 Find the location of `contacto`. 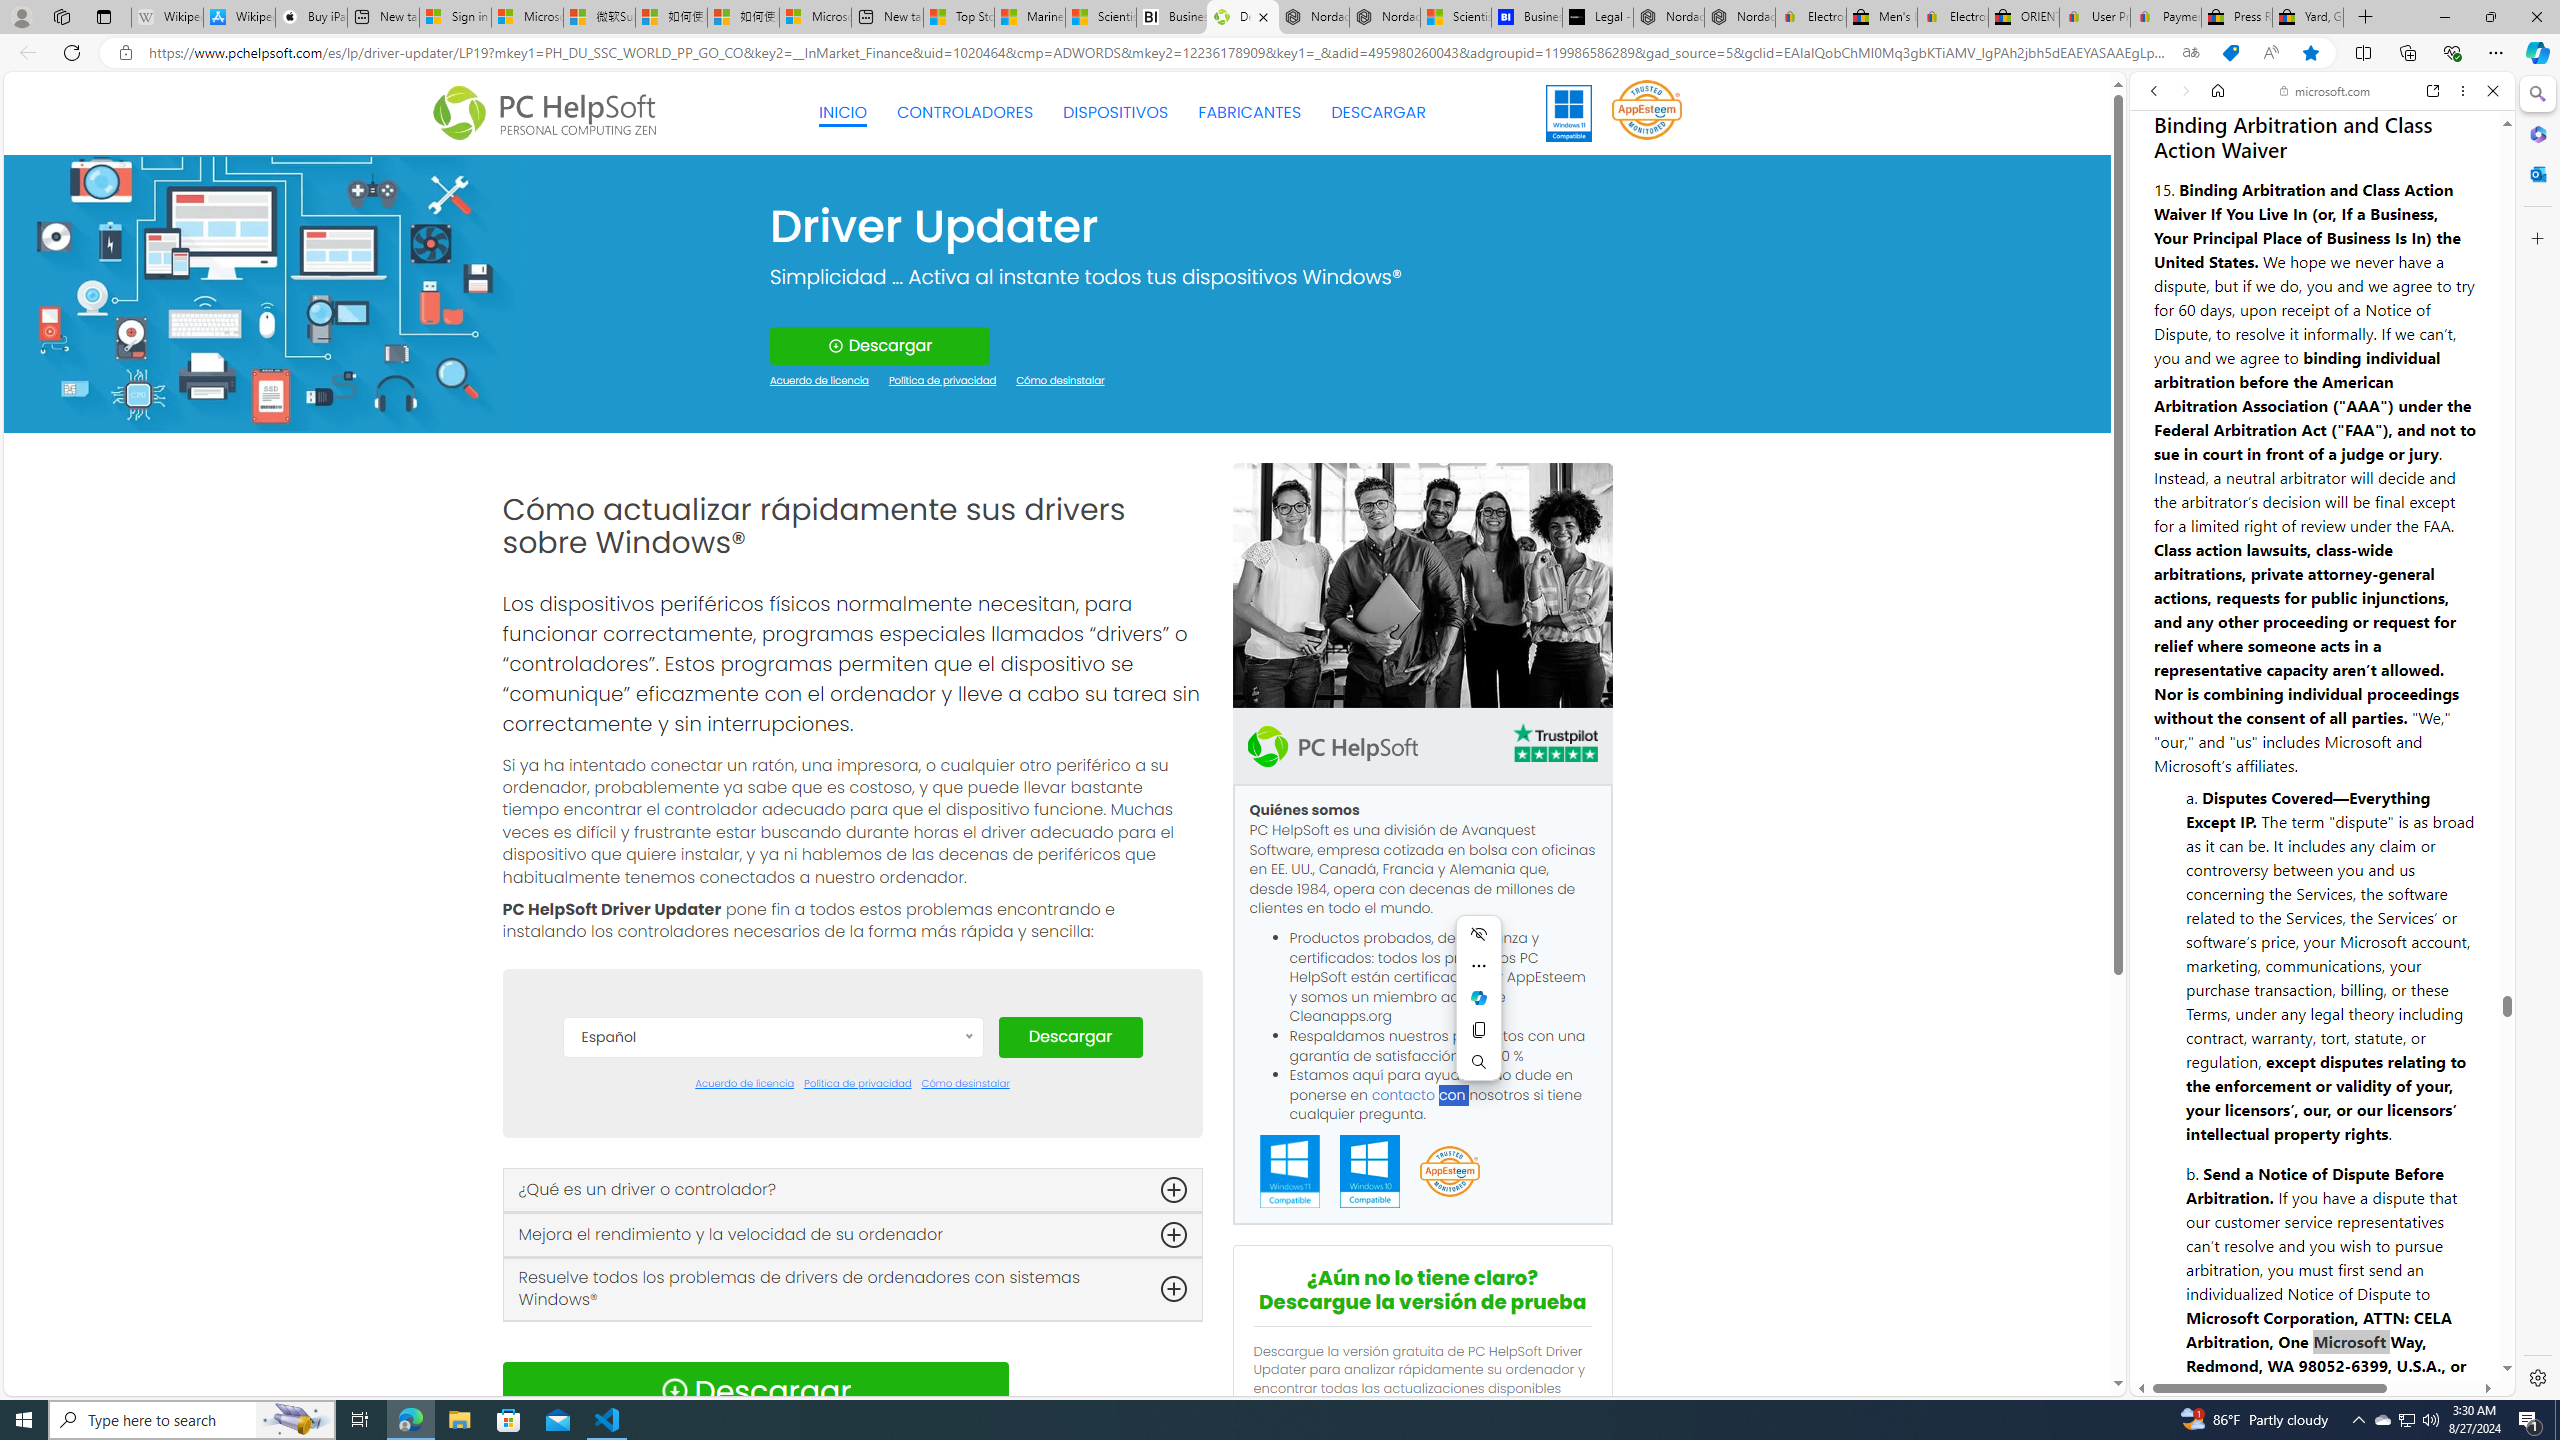

contacto is located at coordinates (1404, 1094).